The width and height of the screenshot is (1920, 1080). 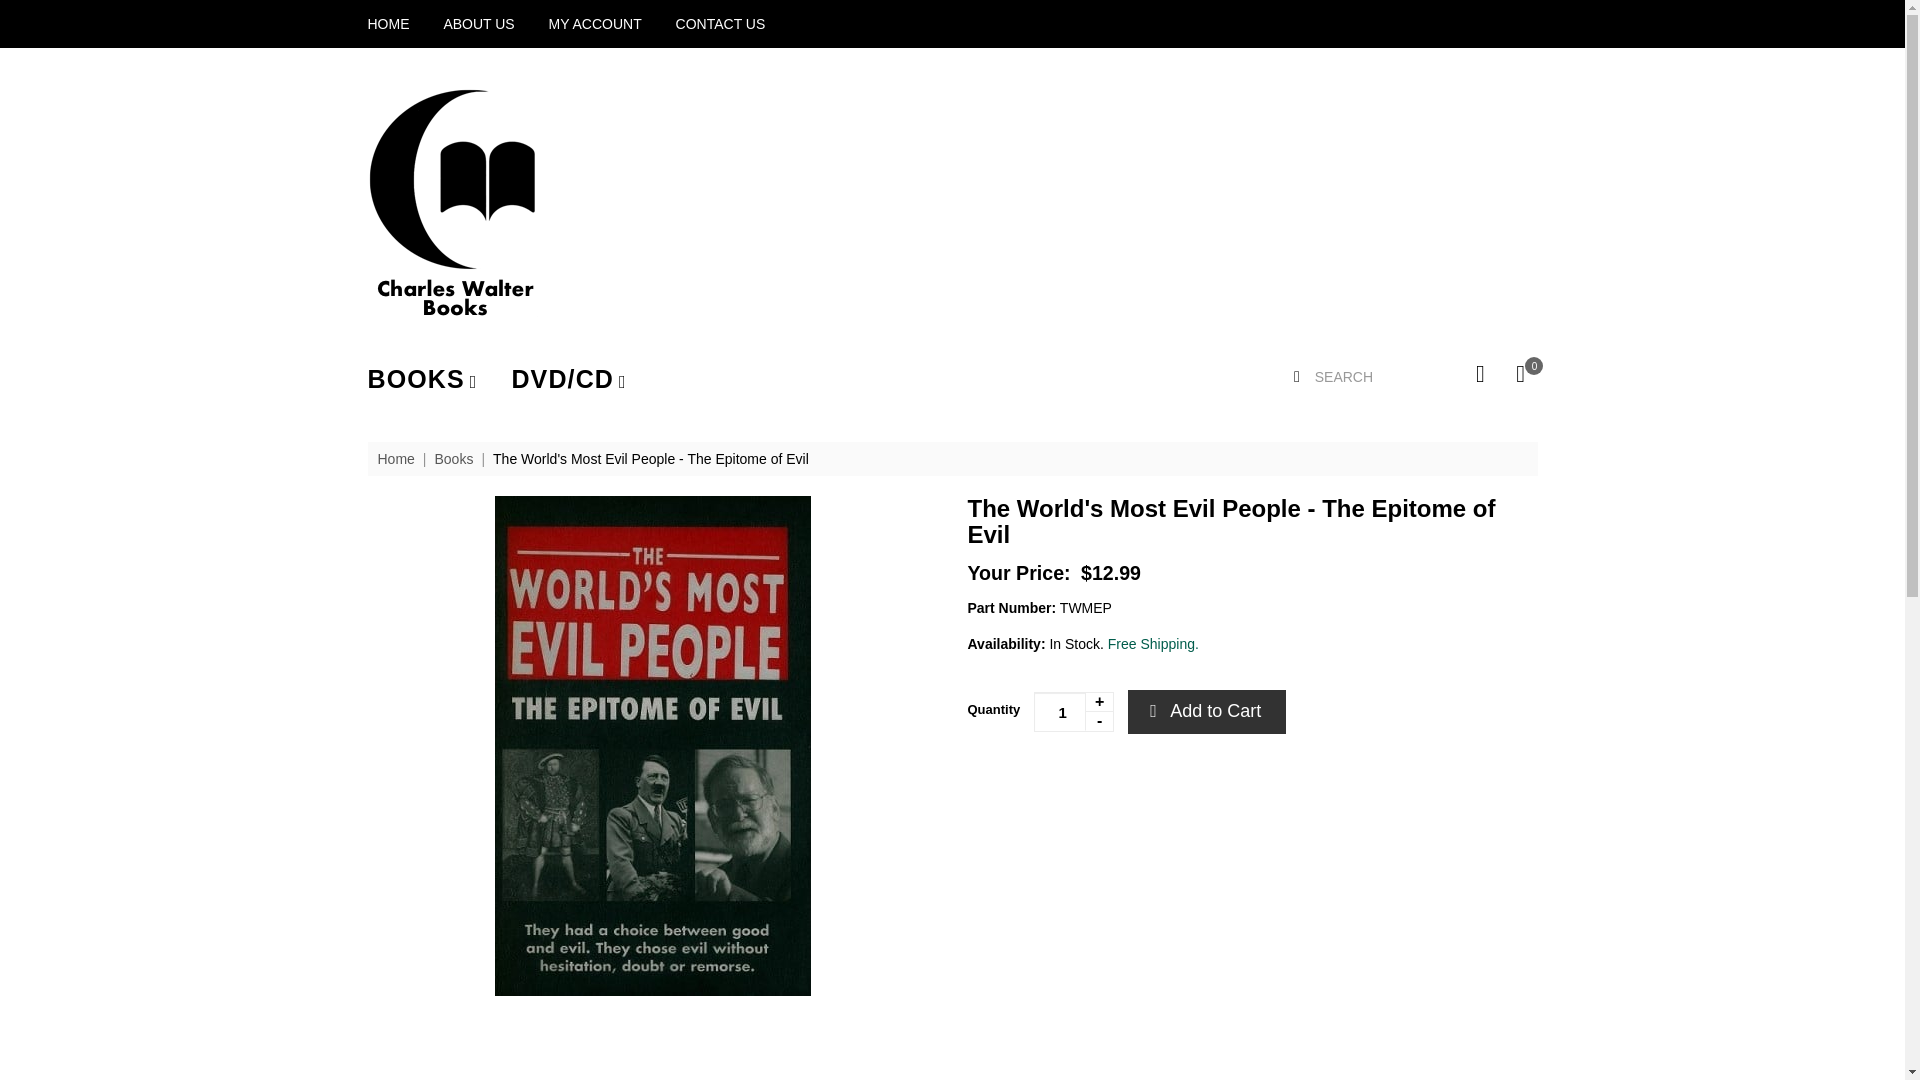 What do you see at coordinates (1074, 712) in the screenshot?
I see `1` at bounding box center [1074, 712].